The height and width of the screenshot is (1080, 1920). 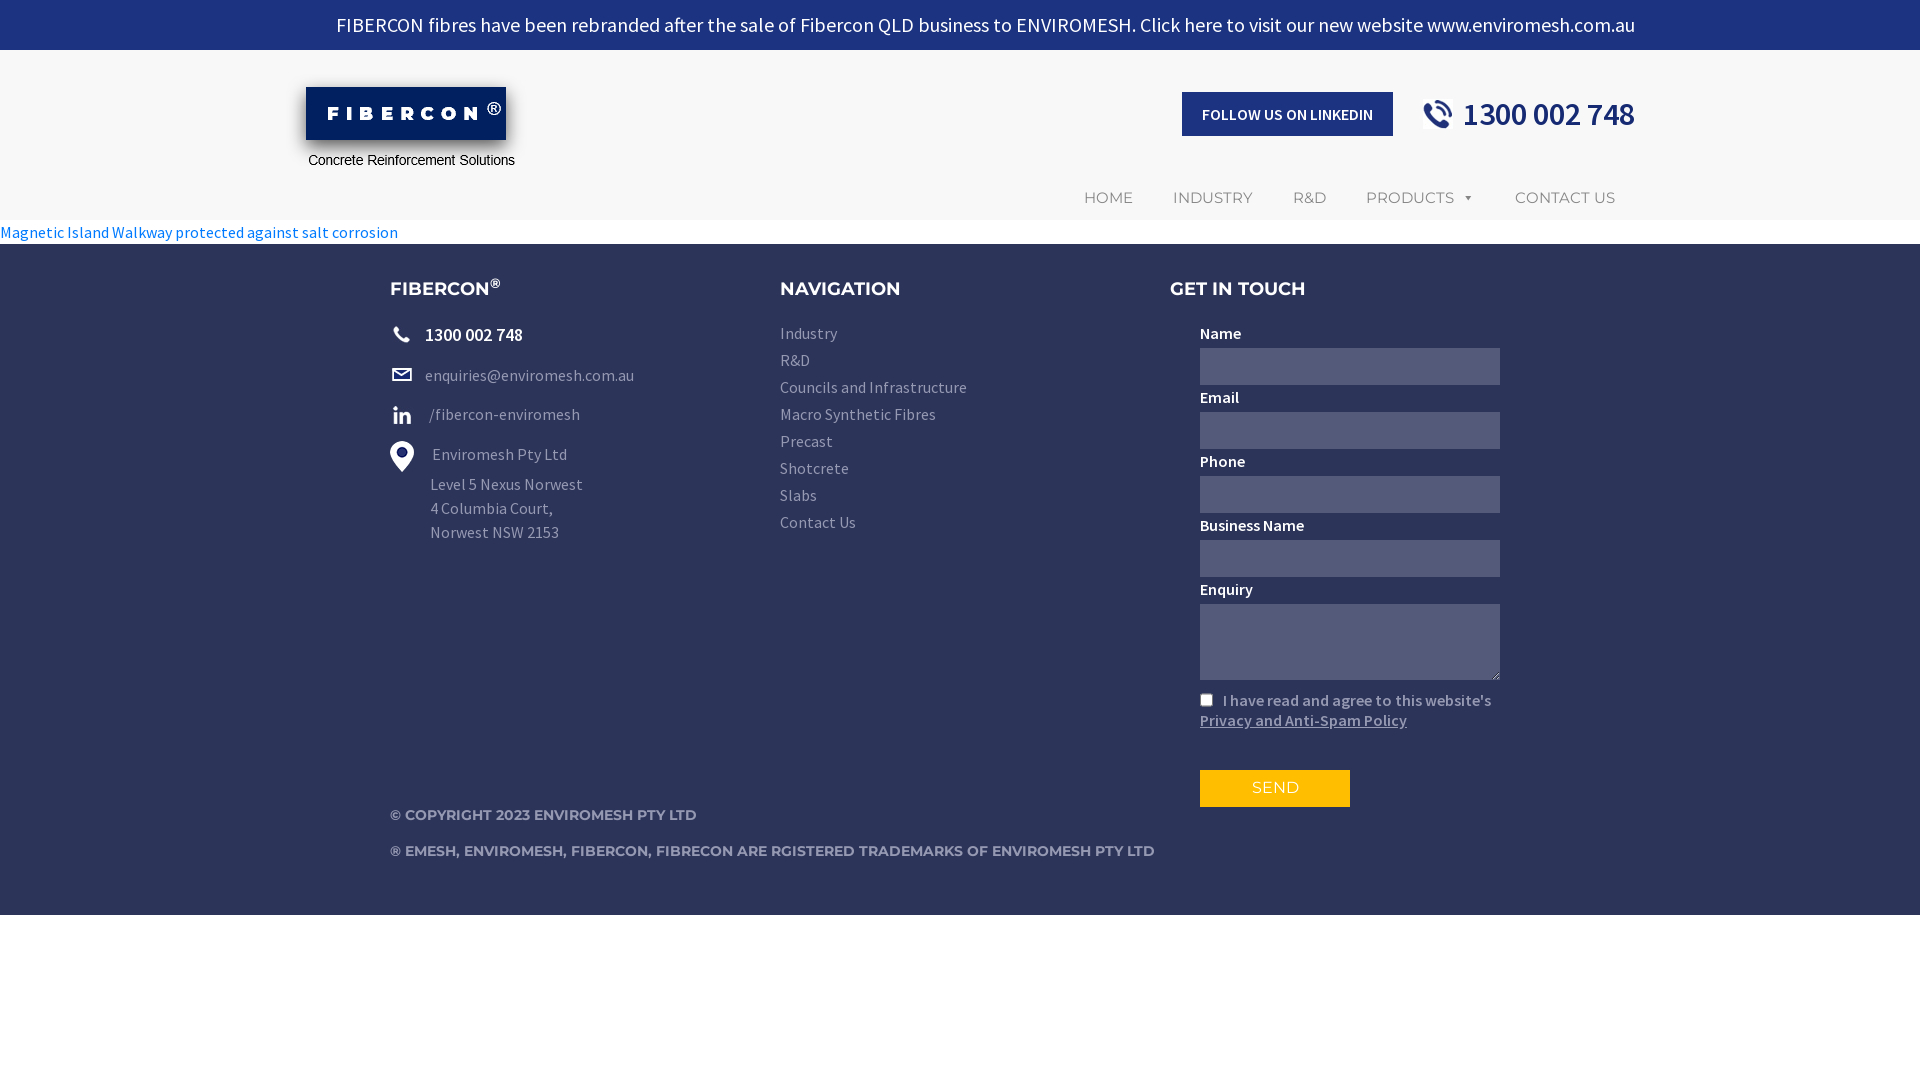 I want to click on INDUSTRY, so click(x=1213, y=198).